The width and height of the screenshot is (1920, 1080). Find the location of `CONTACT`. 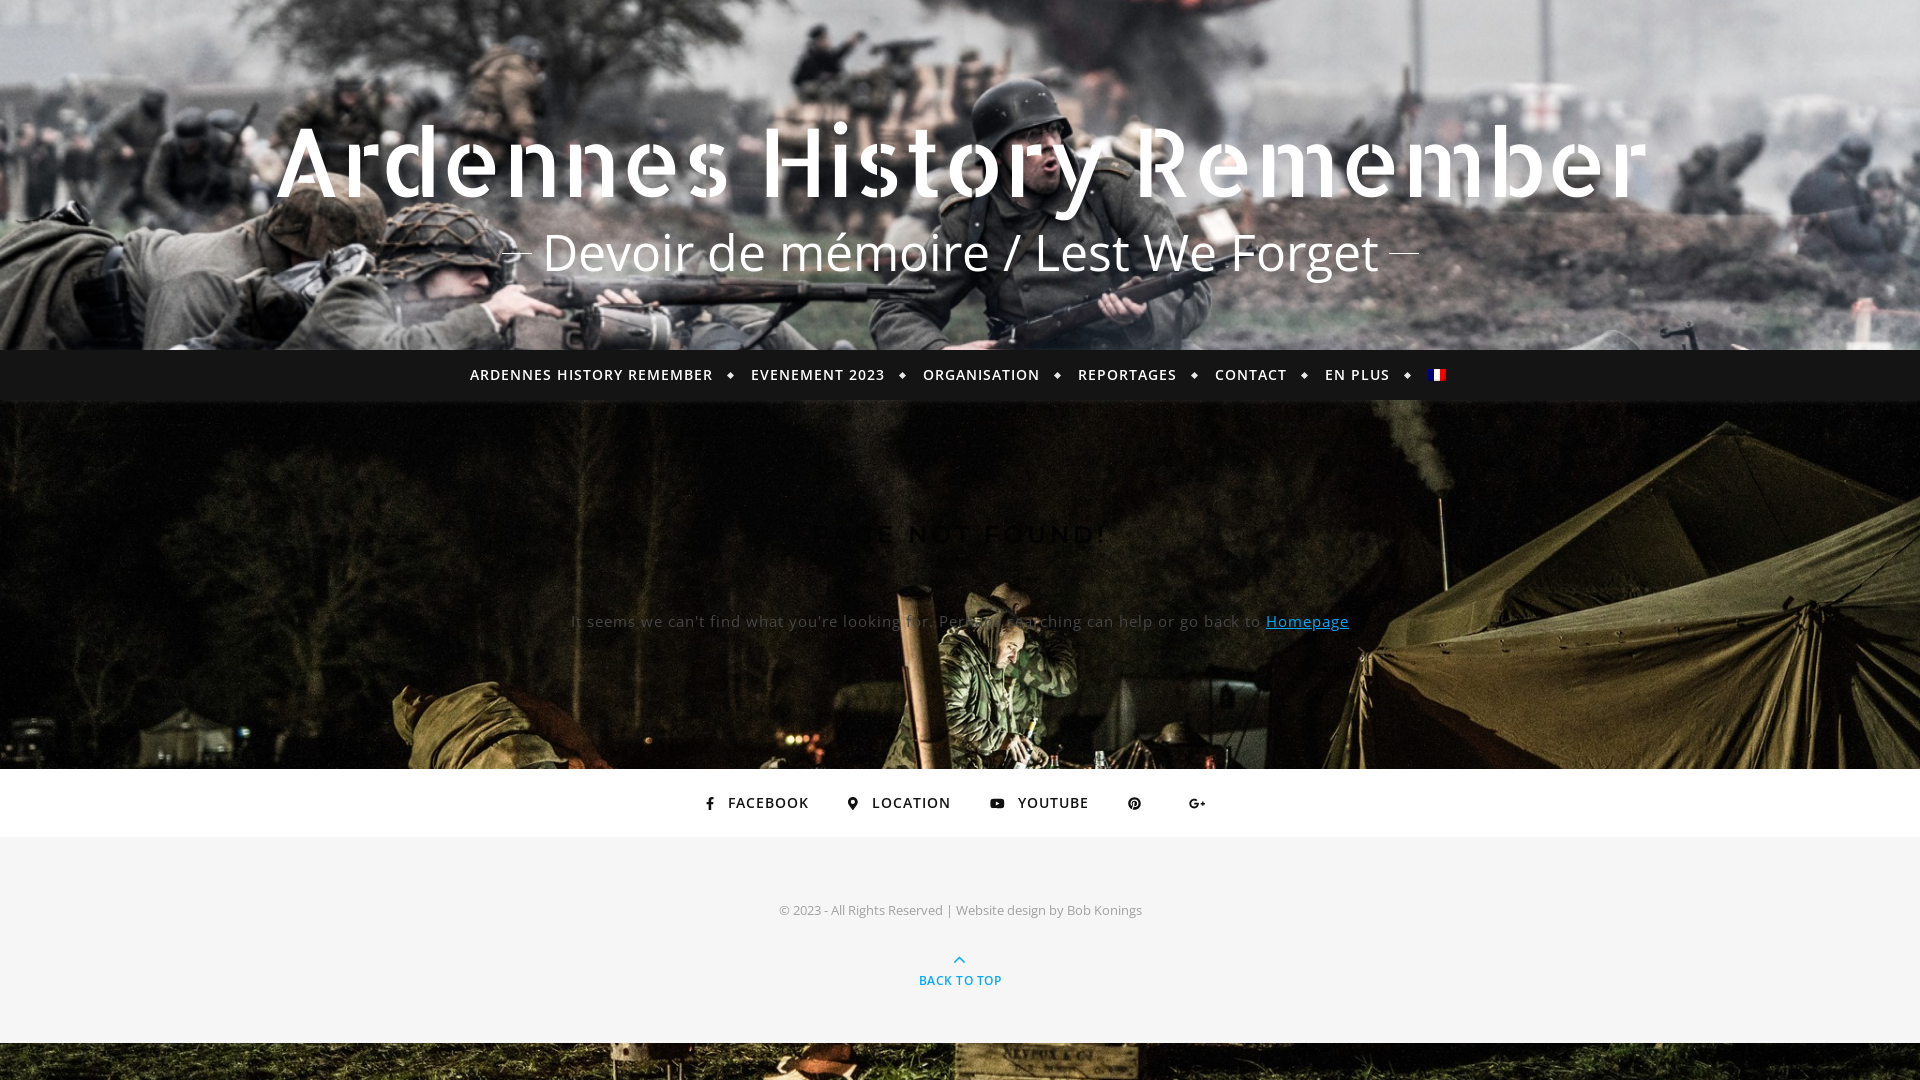

CONTACT is located at coordinates (1251, 375).